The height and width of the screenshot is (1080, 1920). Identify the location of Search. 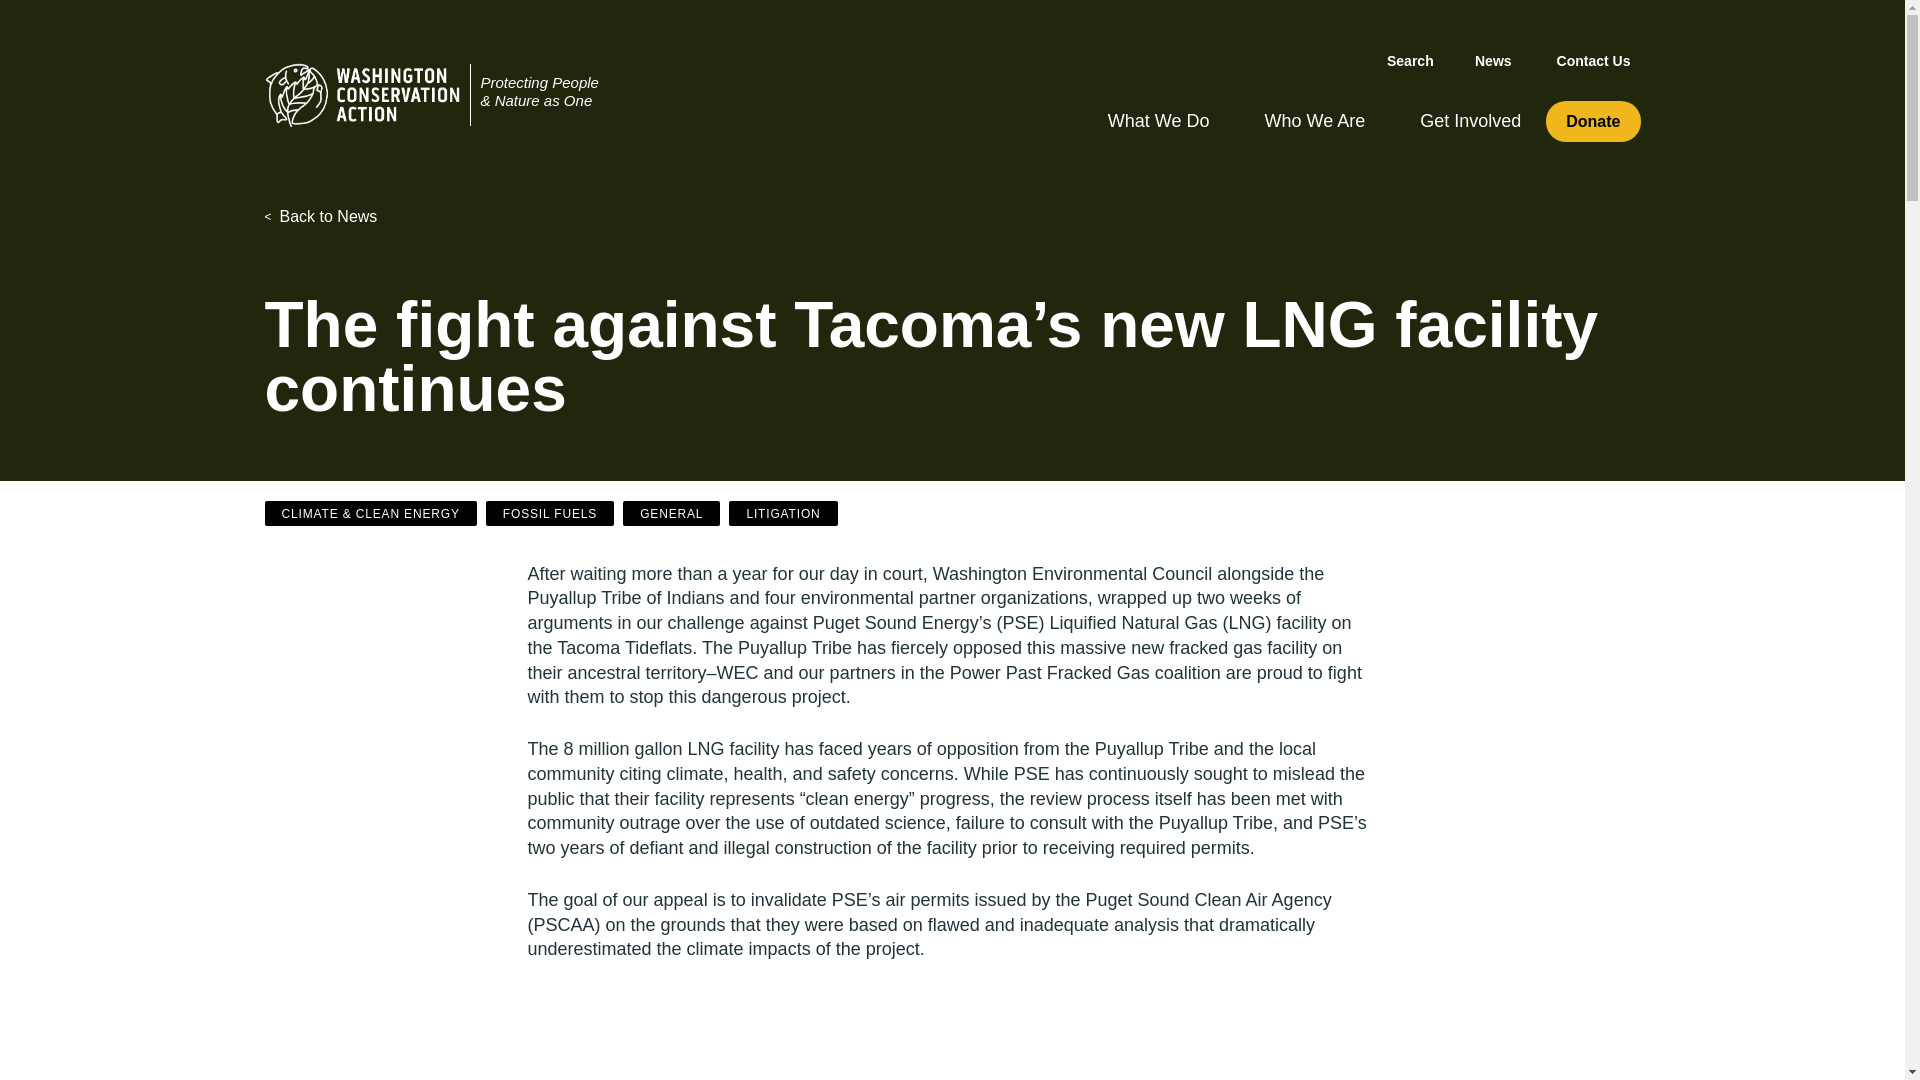
(1448, 62).